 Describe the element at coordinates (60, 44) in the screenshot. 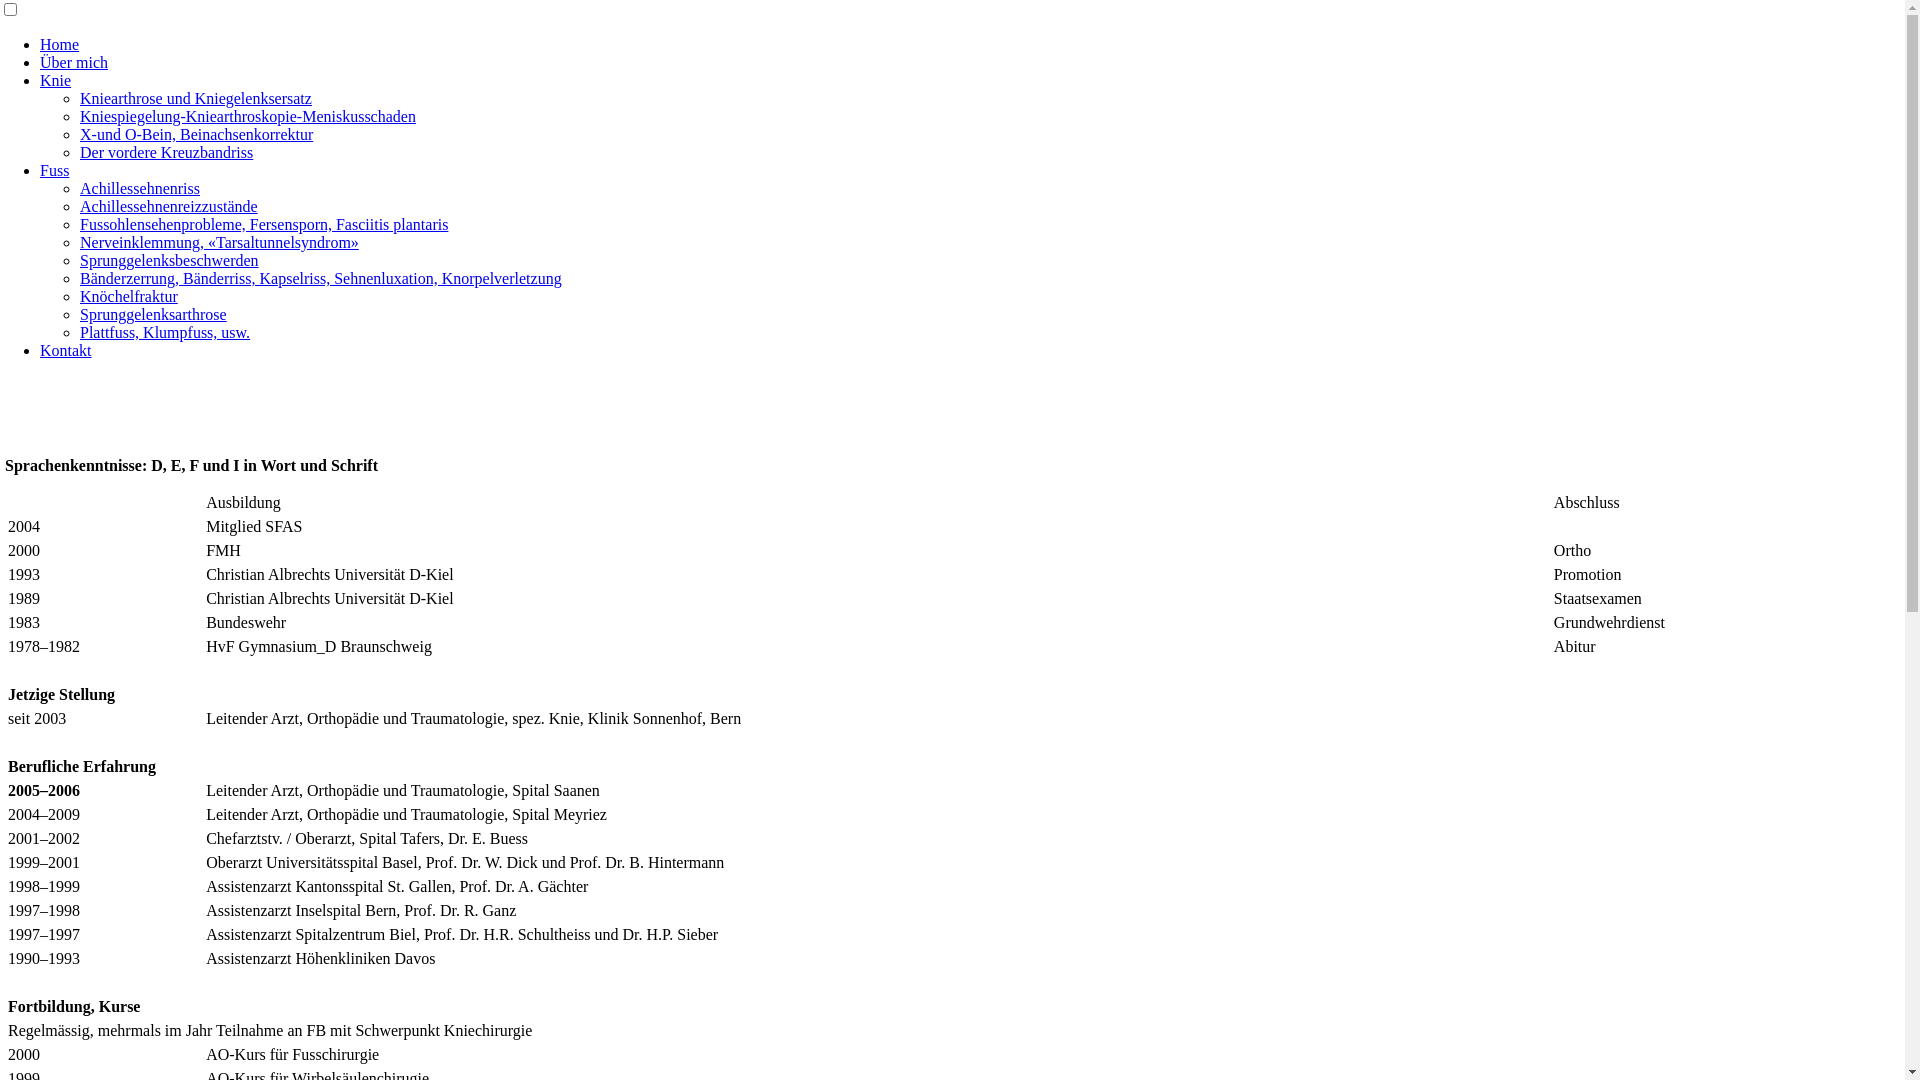

I see `Home` at that location.